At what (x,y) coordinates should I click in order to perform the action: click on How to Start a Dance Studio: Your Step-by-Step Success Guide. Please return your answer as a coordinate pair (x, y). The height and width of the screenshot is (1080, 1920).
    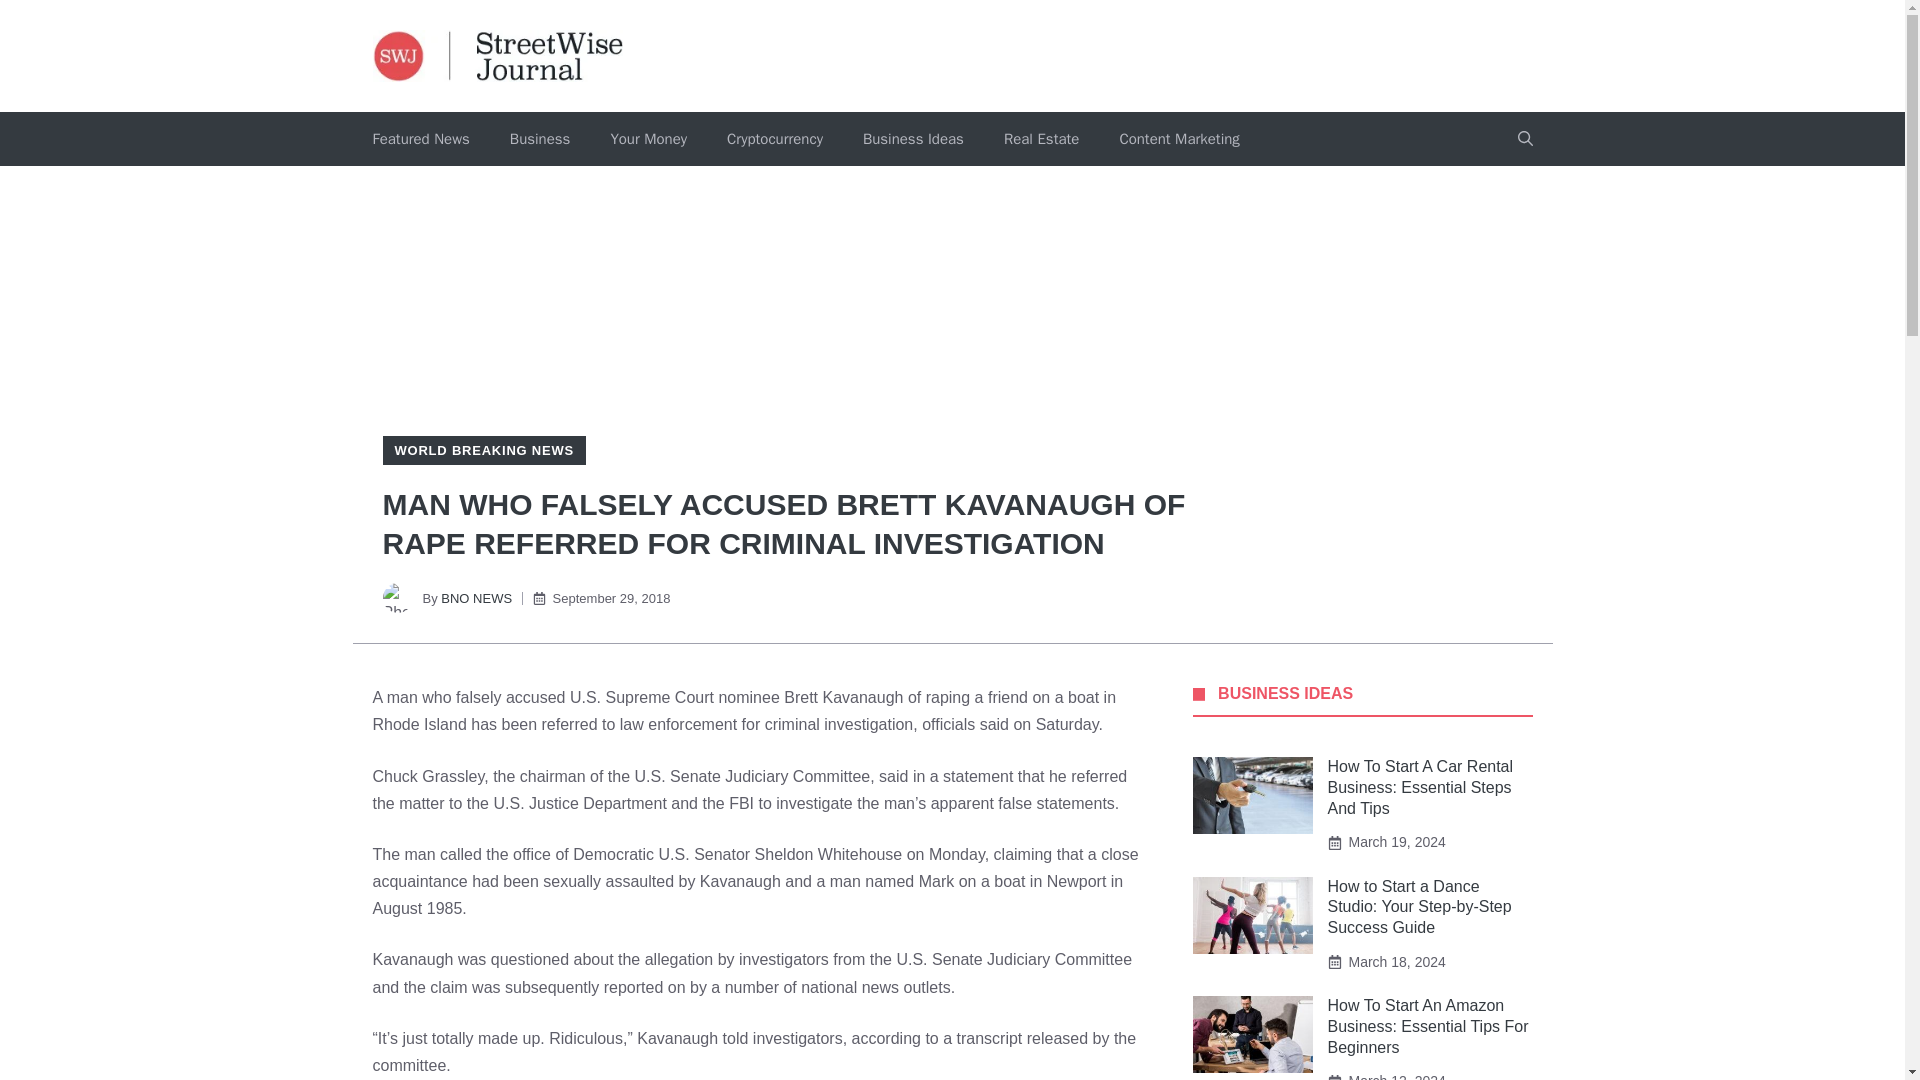
    Looking at the image, I should click on (1420, 908).